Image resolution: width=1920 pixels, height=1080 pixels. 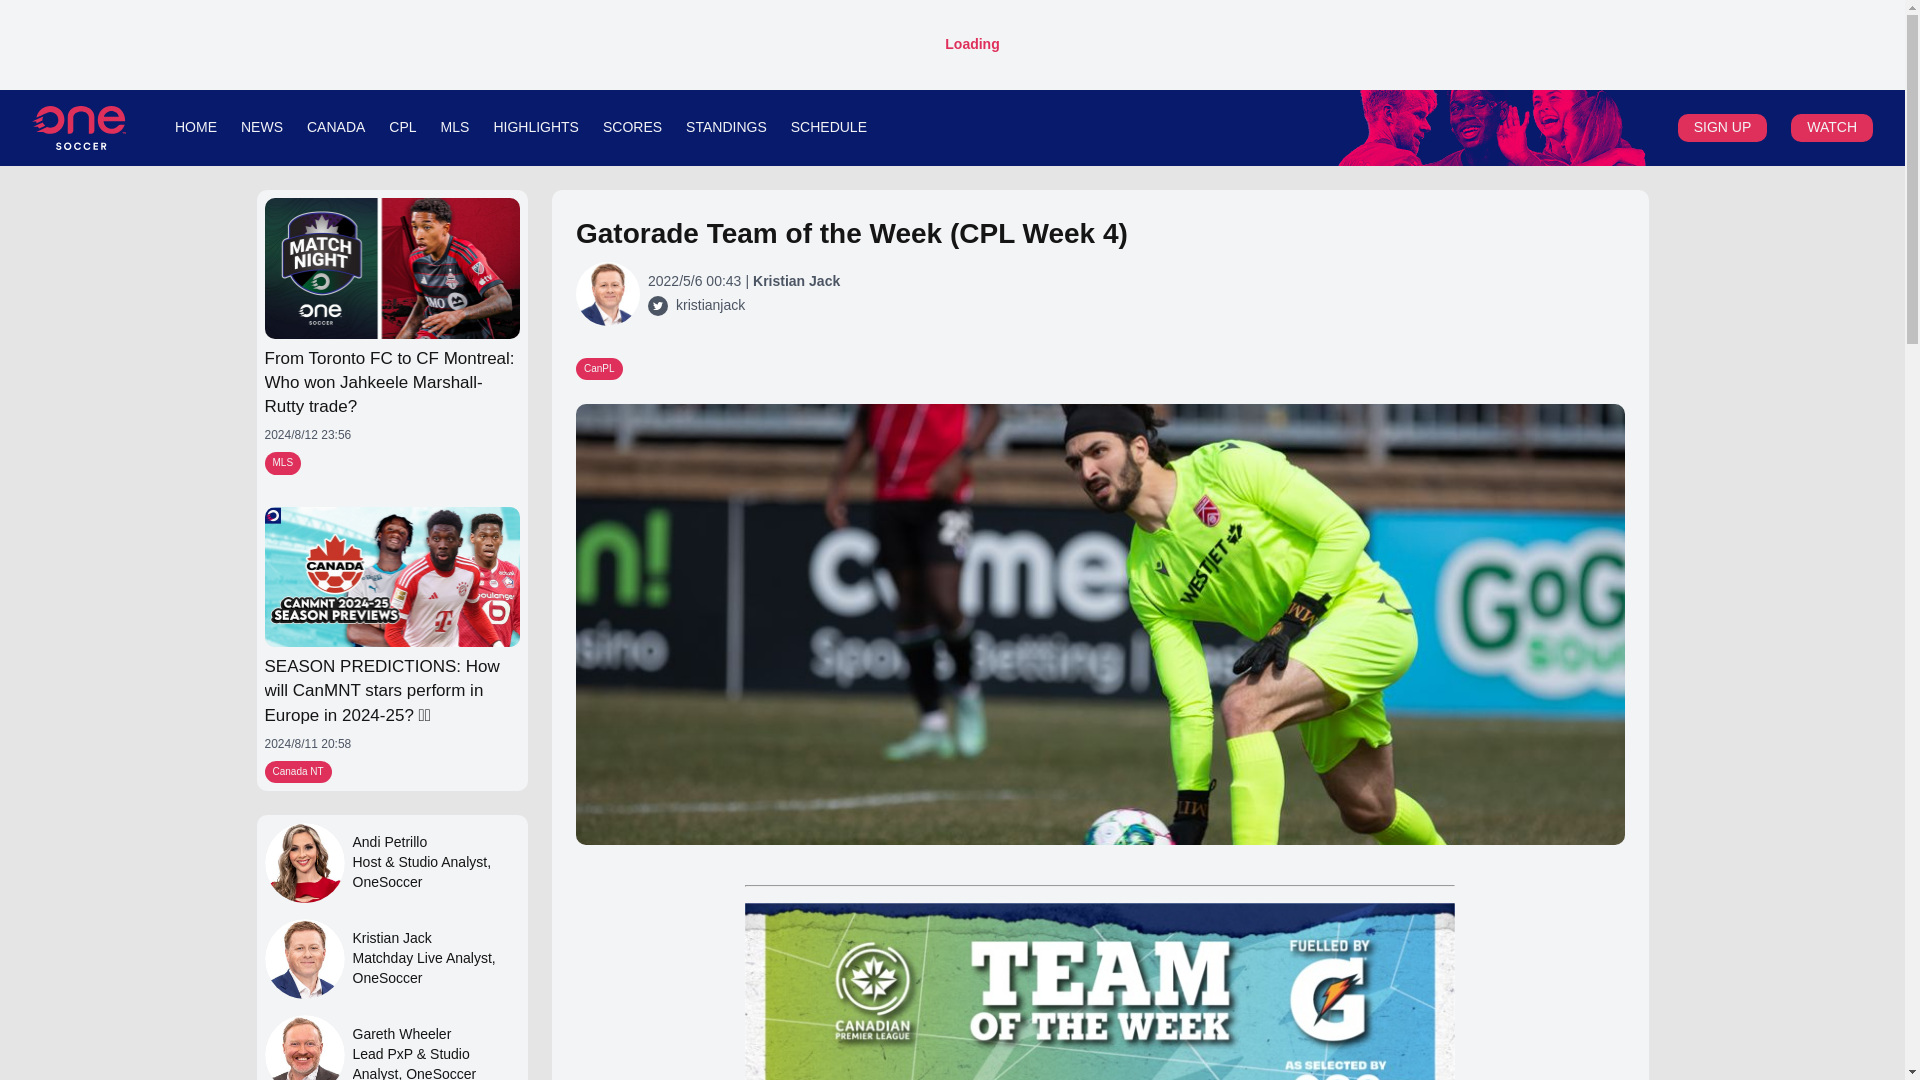 I want to click on Canadian Premier League, so click(x=1492, y=128).